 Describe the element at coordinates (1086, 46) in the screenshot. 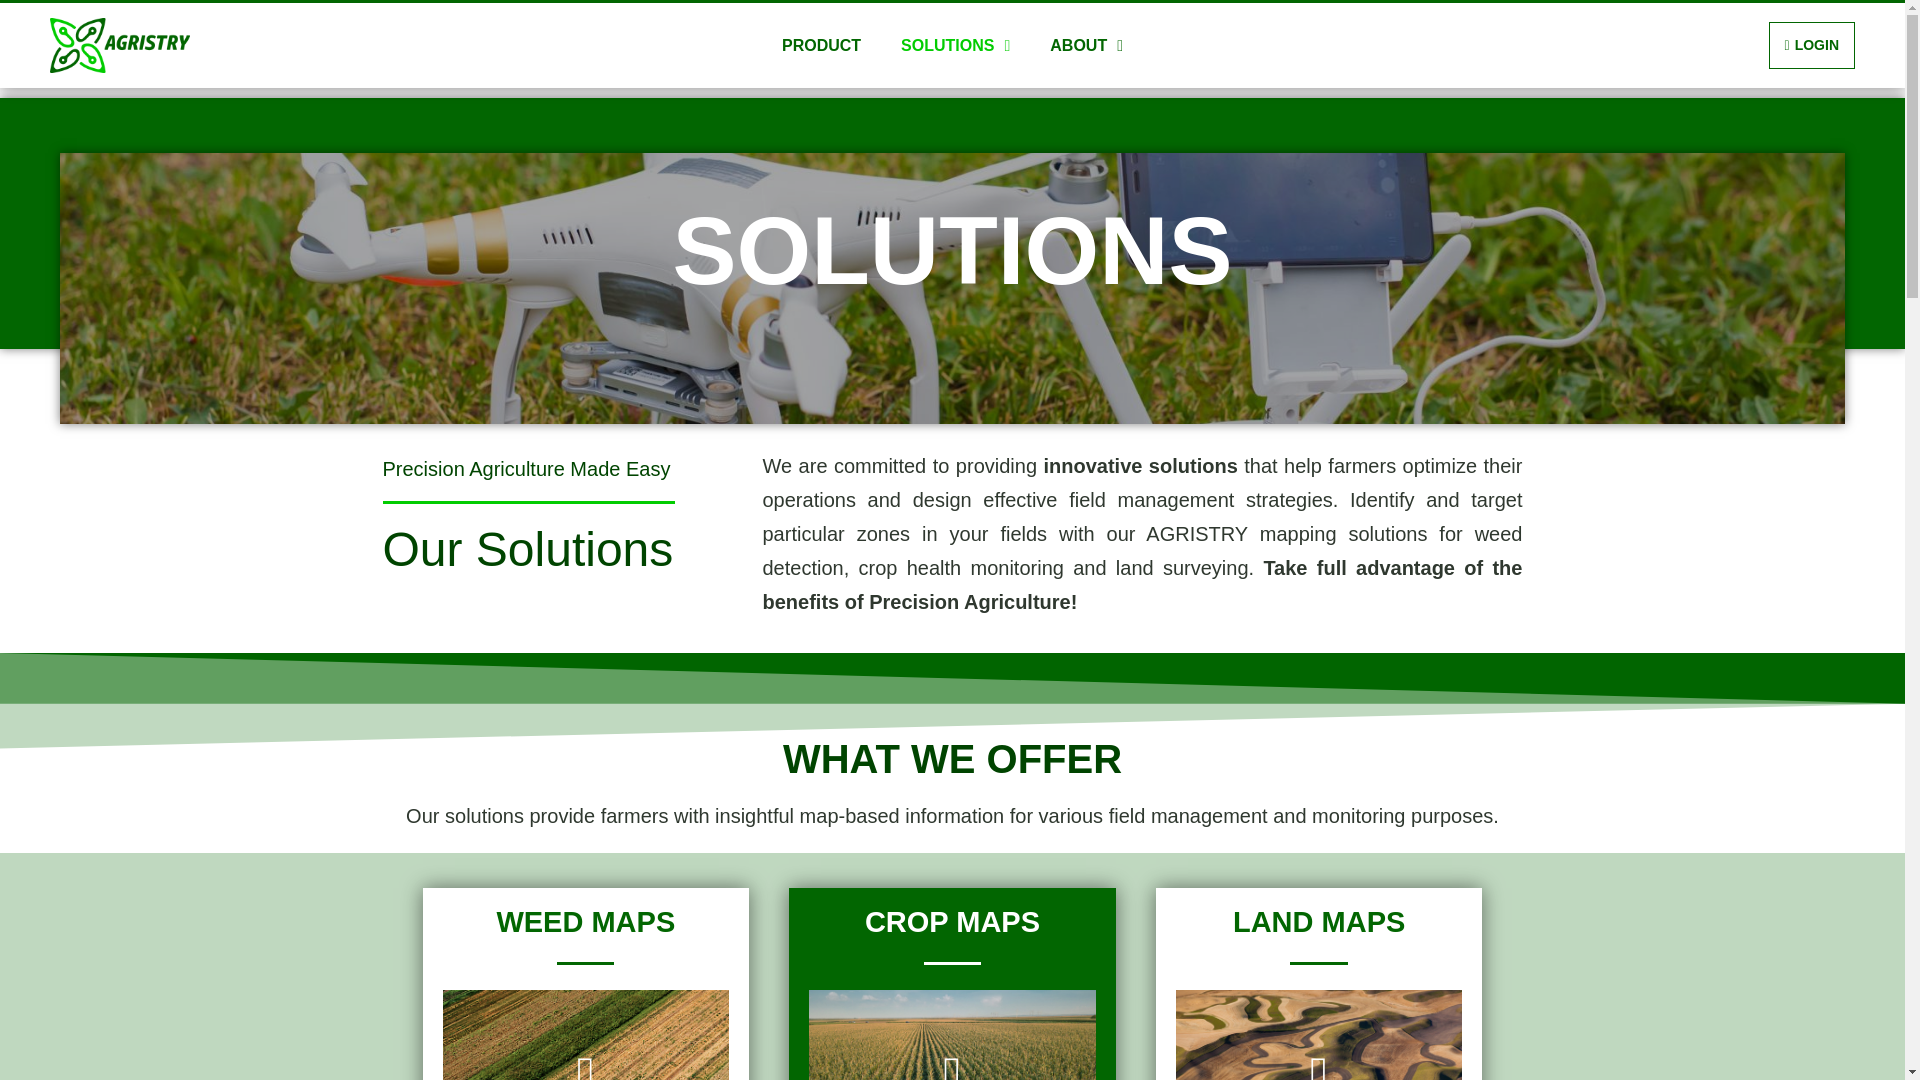

I see `ABOUT` at that location.